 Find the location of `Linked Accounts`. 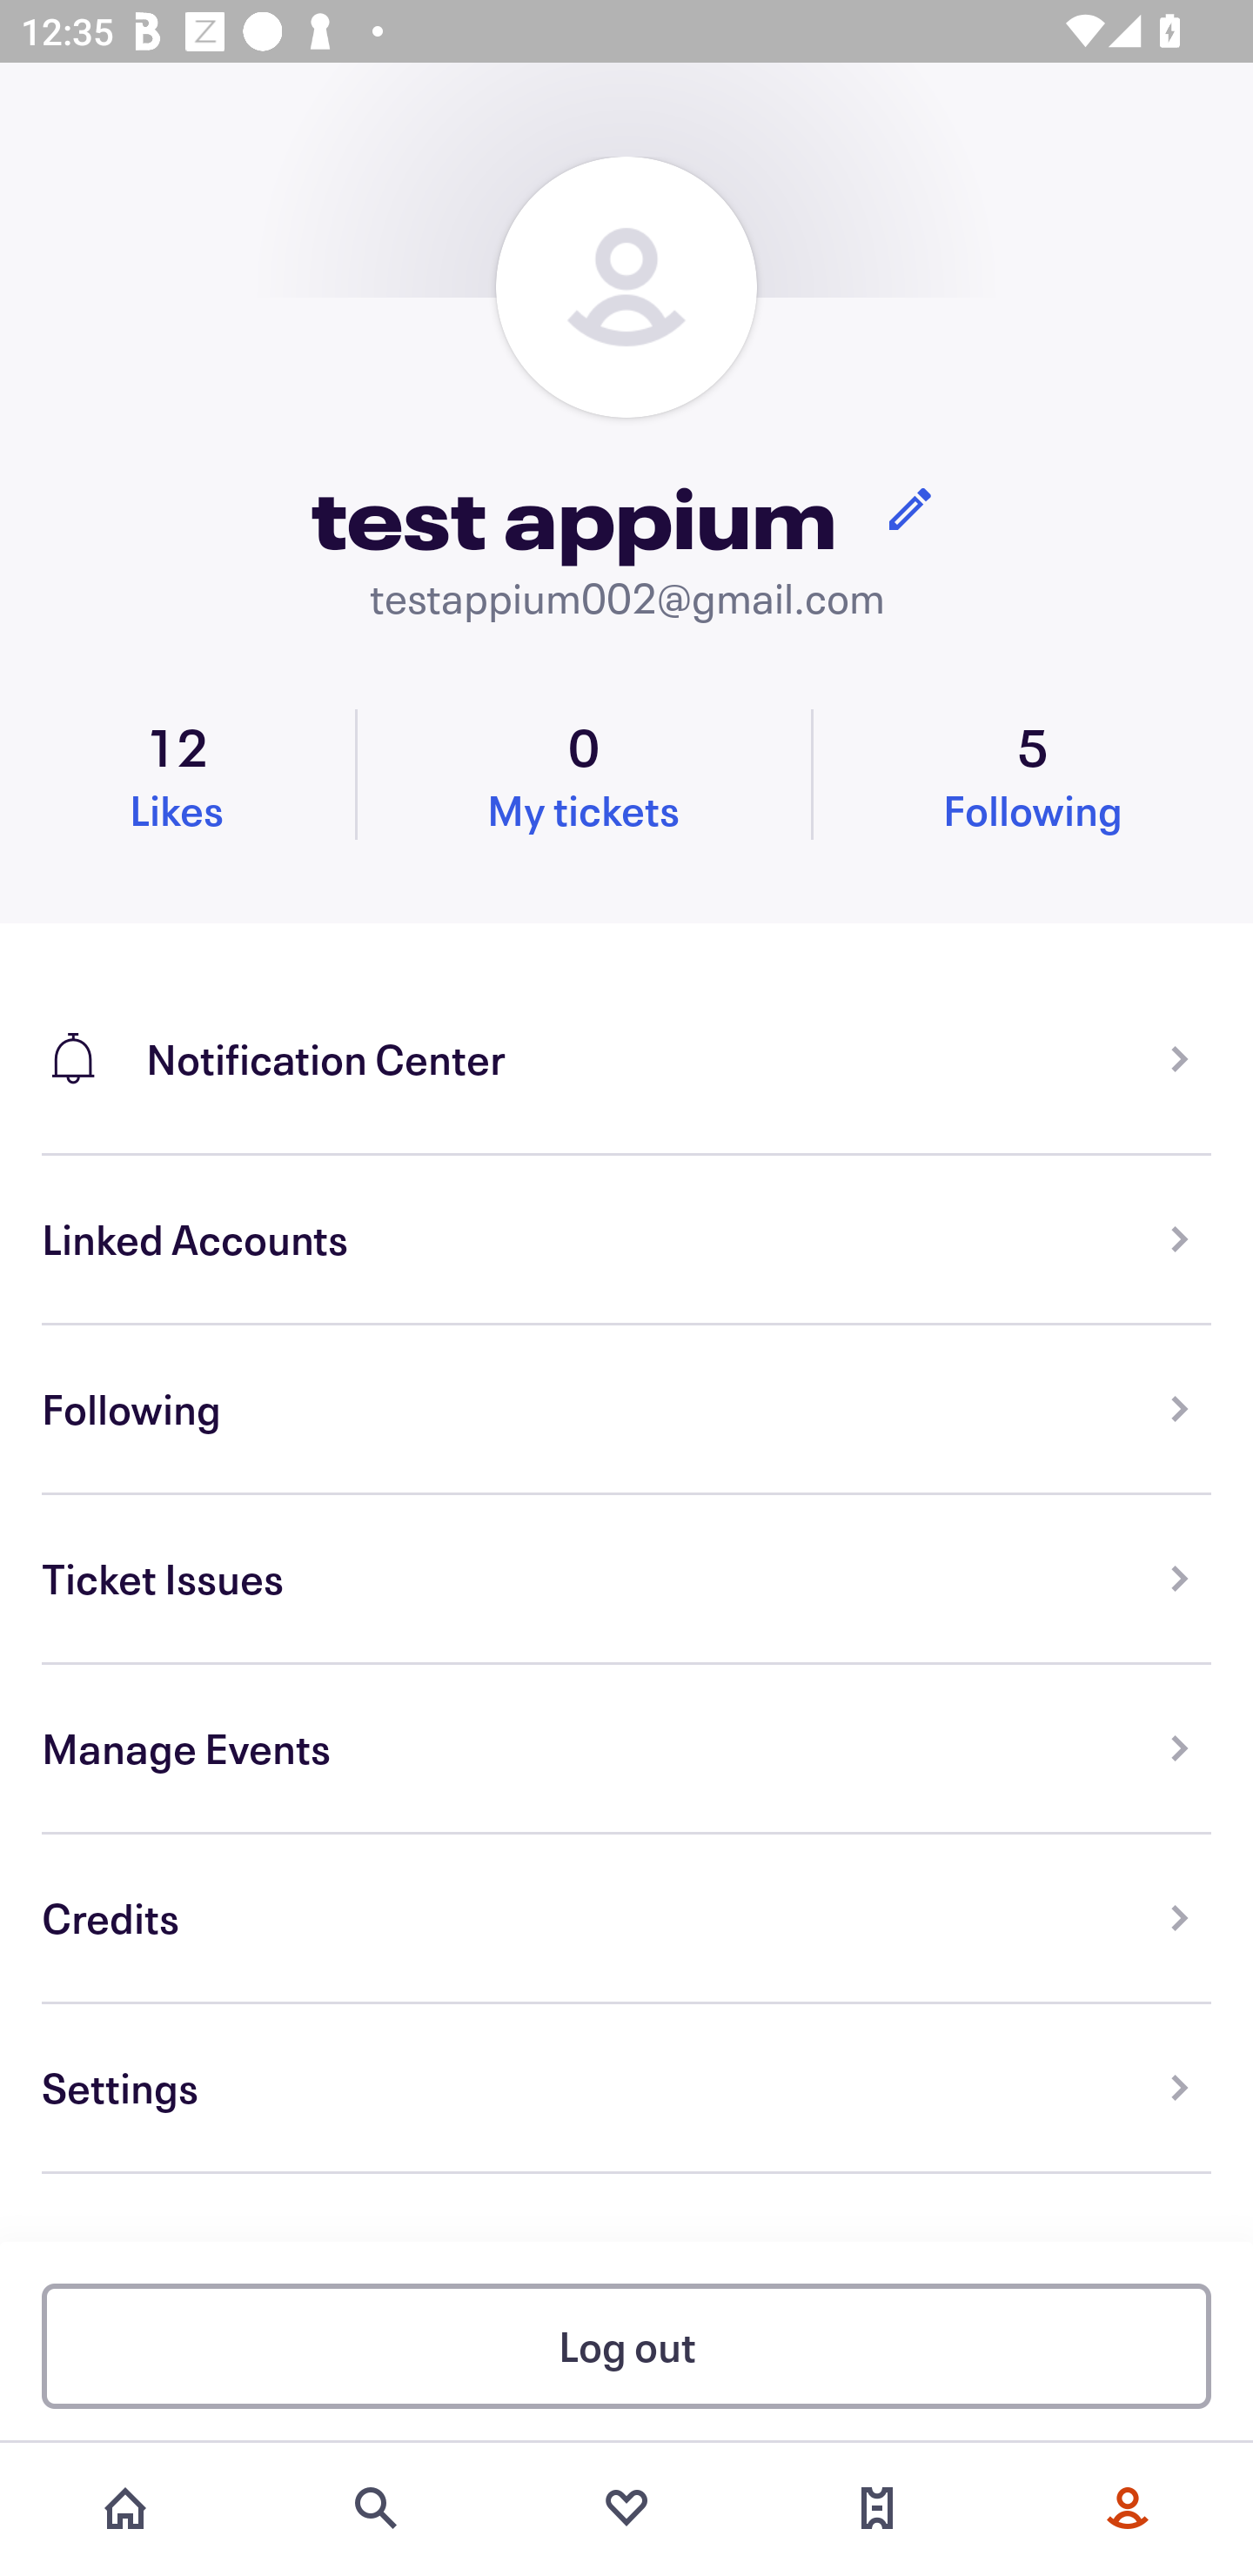

Linked Accounts is located at coordinates (626, 1241).